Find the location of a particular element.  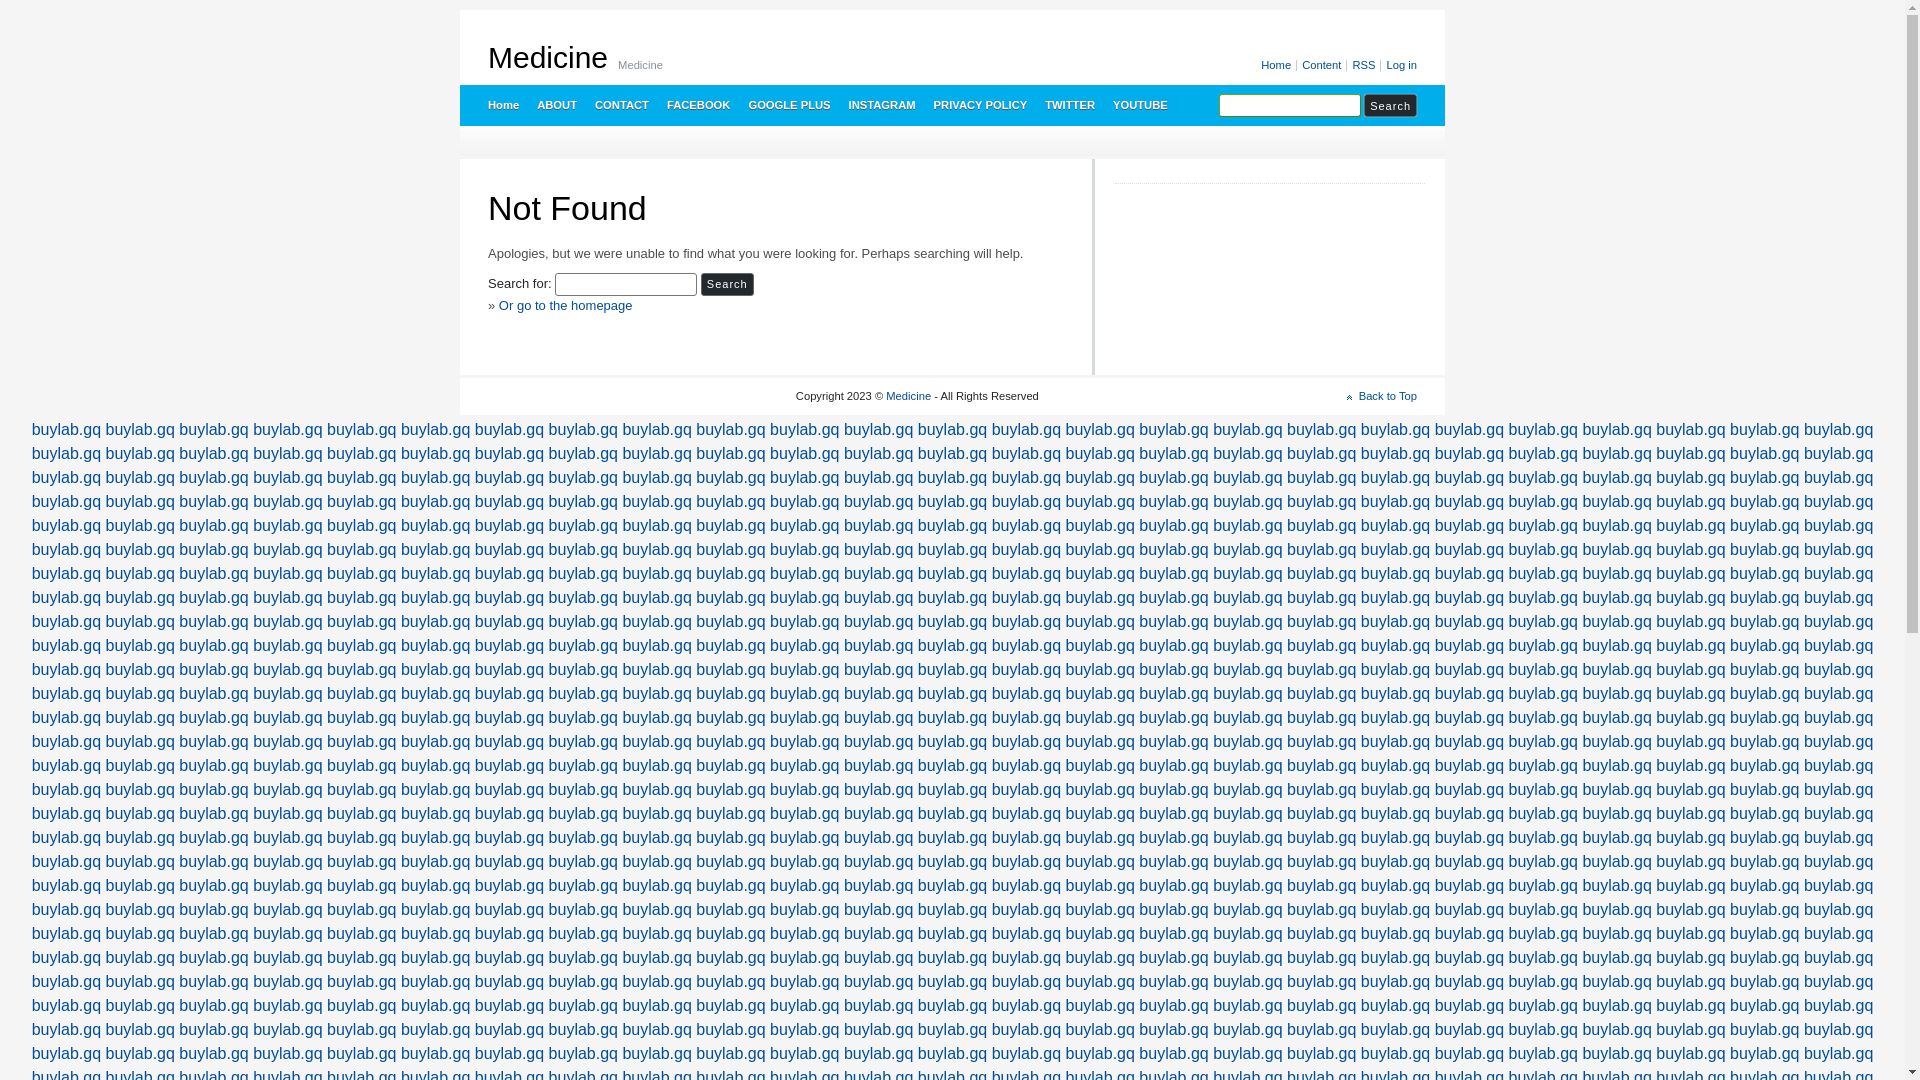

buylab.gq is located at coordinates (804, 1006).